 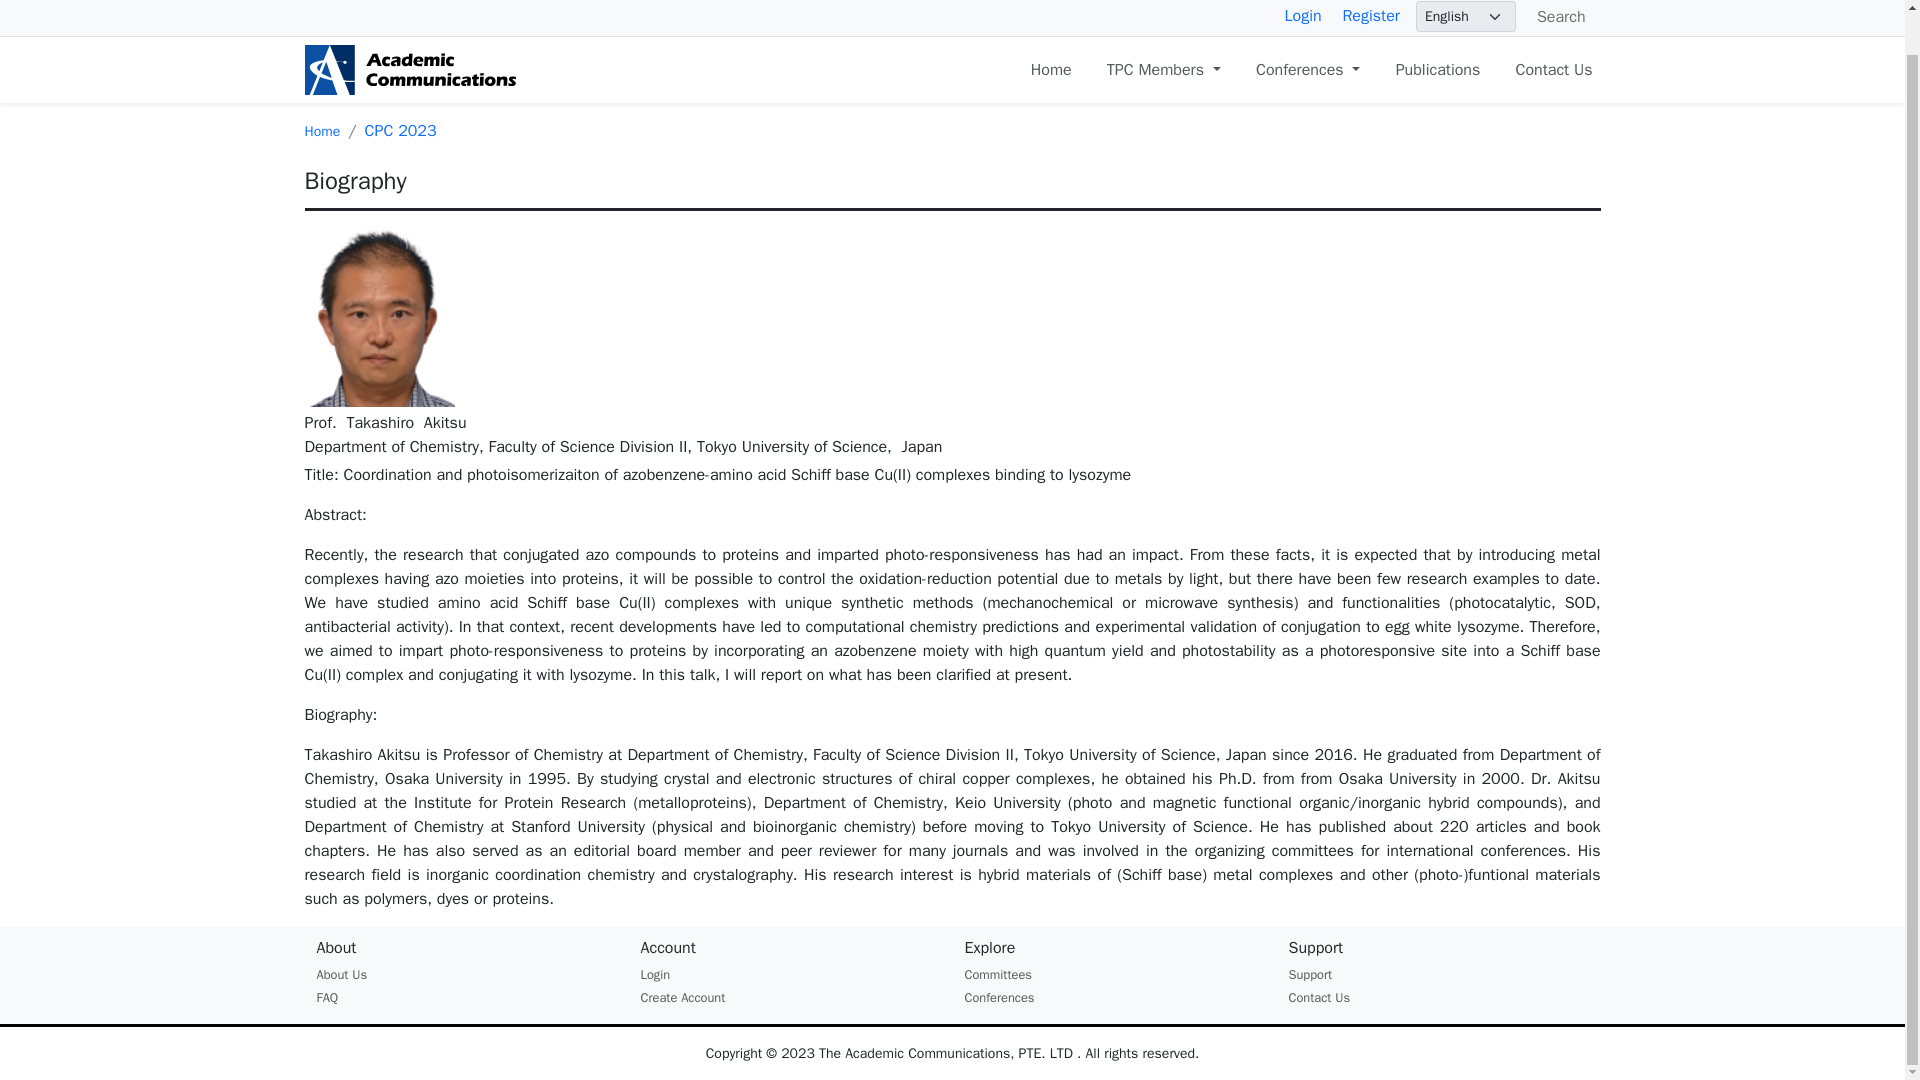 I want to click on Publications, so click(x=1438, y=69).